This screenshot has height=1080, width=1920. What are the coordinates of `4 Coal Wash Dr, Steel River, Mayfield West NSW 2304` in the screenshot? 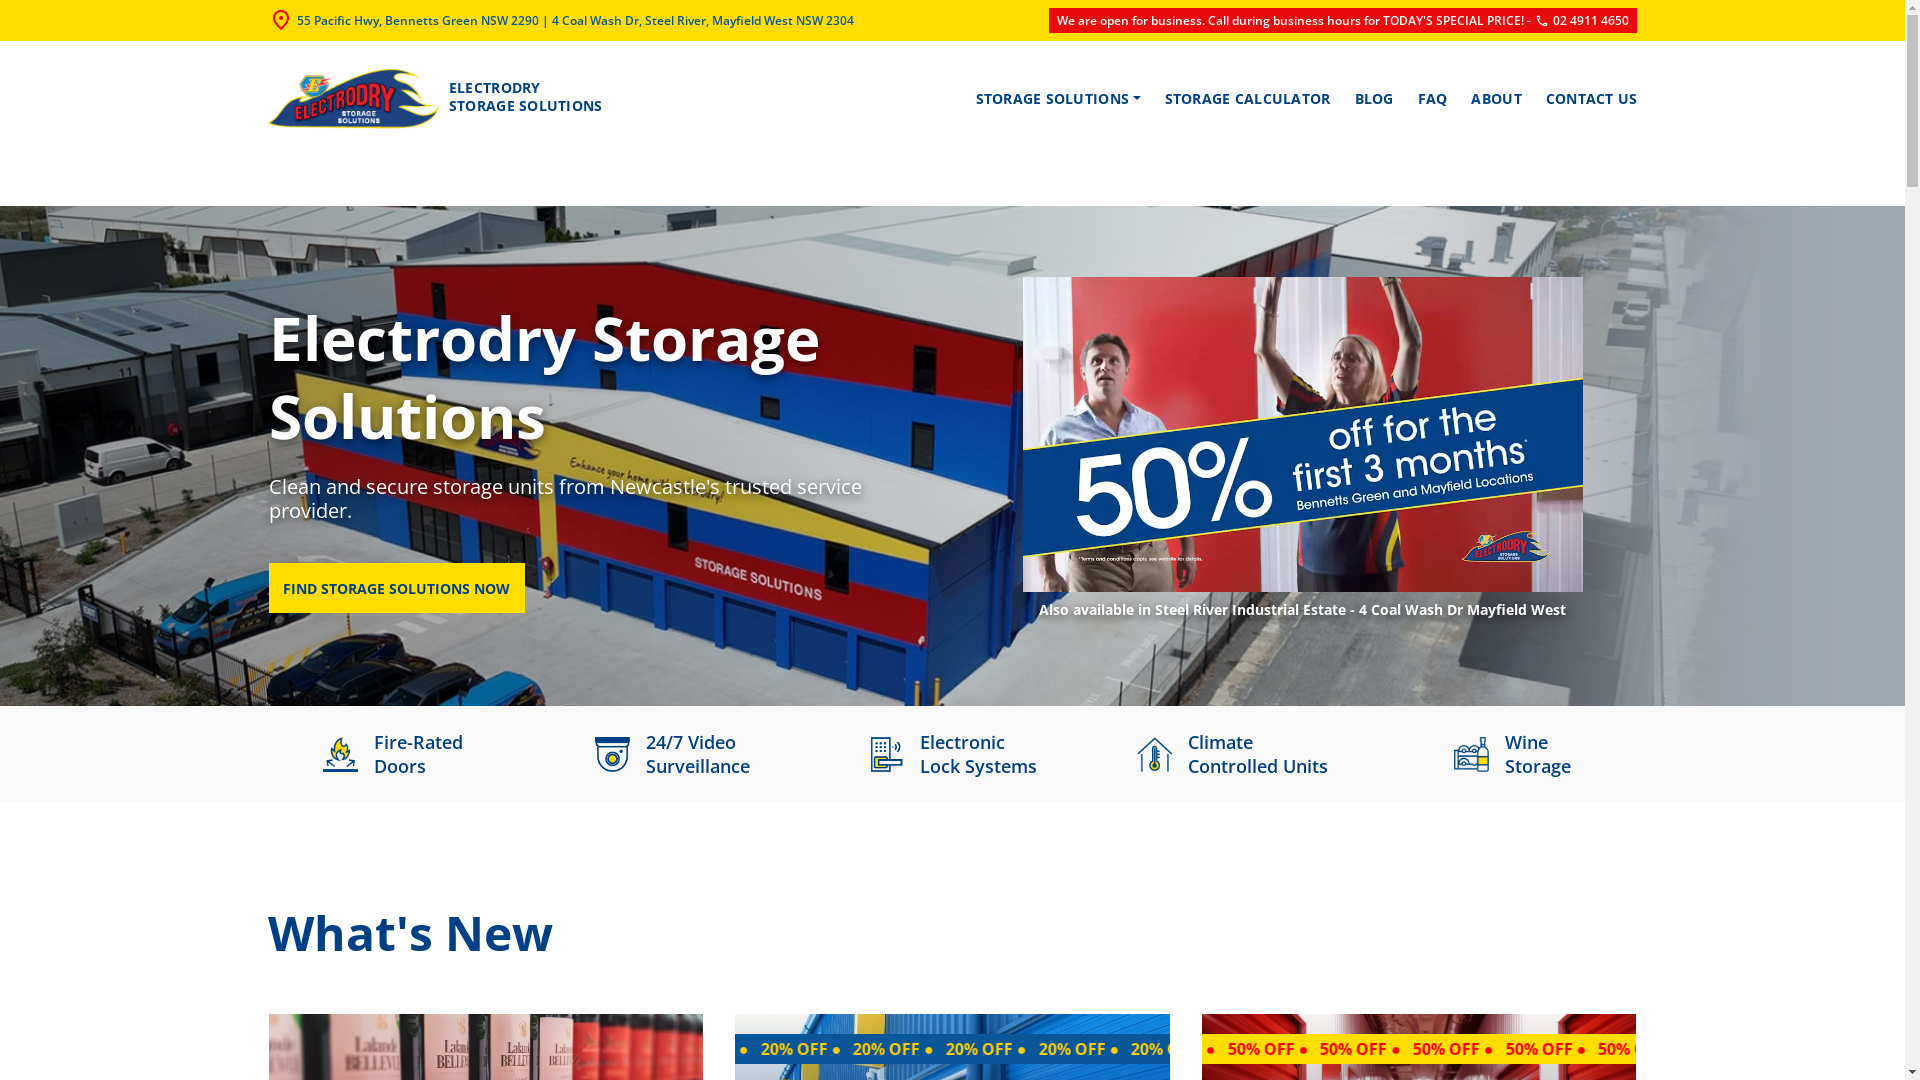 It's located at (703, 20).